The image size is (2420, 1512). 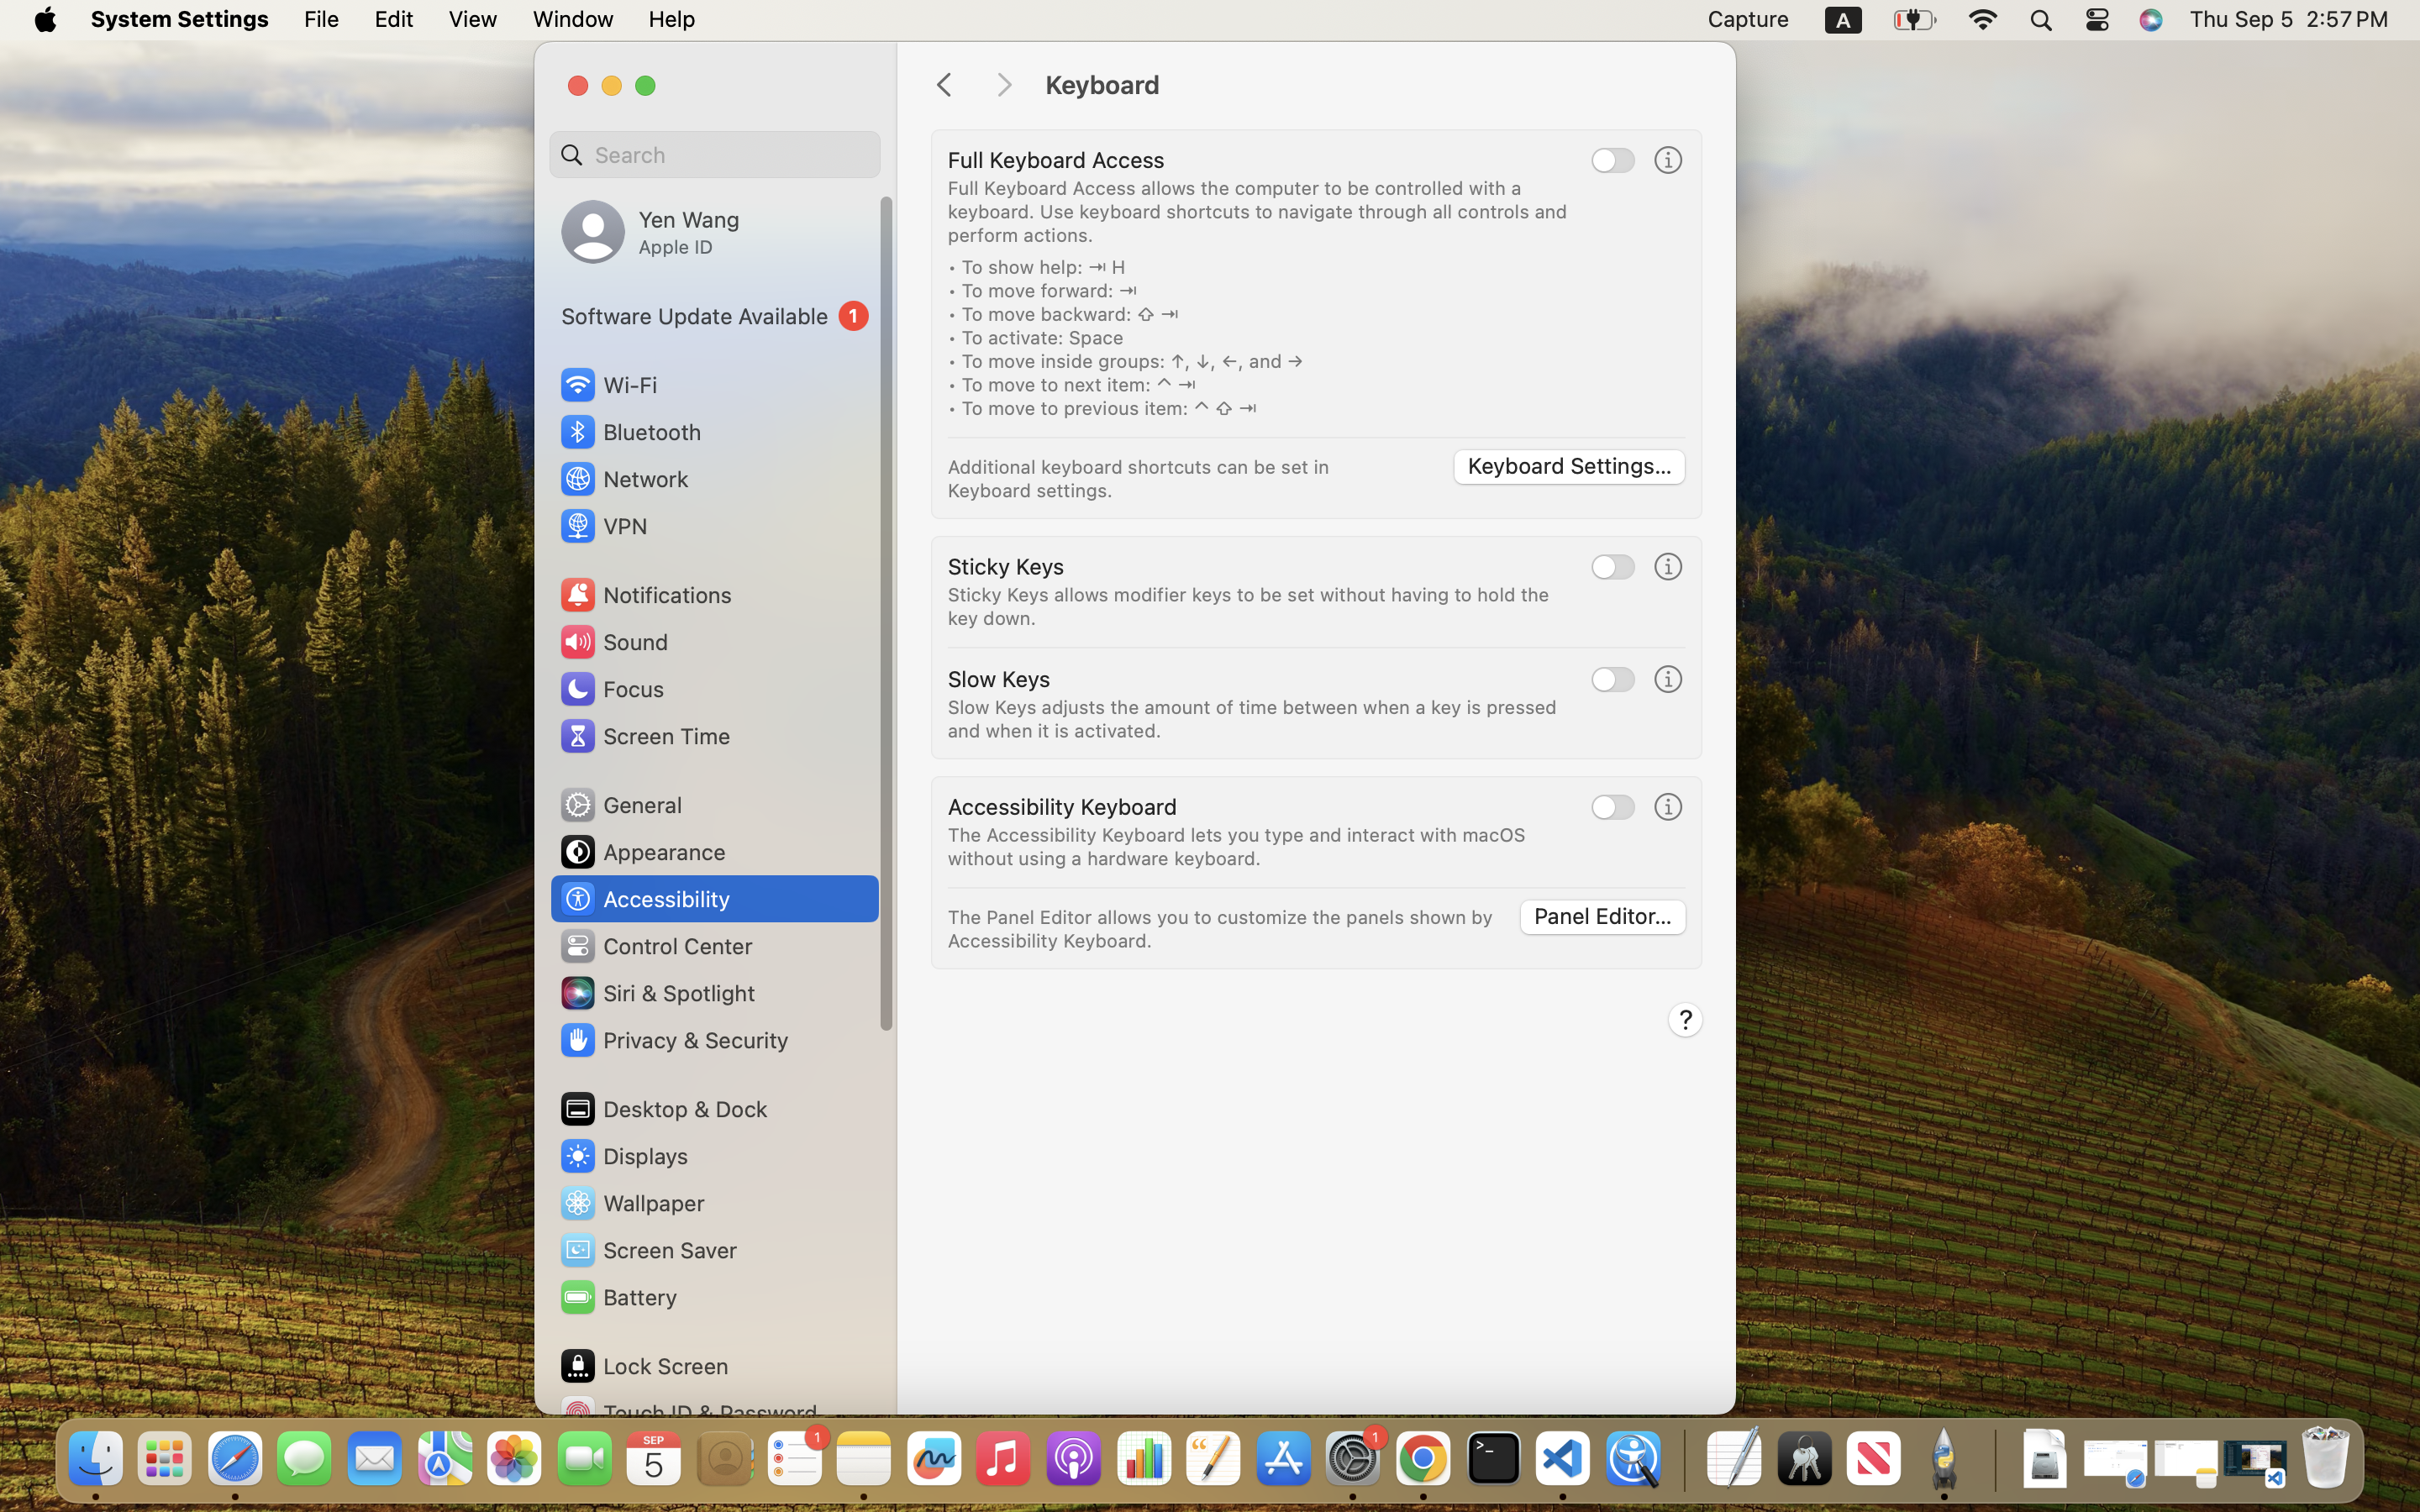 I want to click on The Accessibility Keyboard lets you type and interact with macOS without using a hardware keyboard., so click(x=1239, y=847).